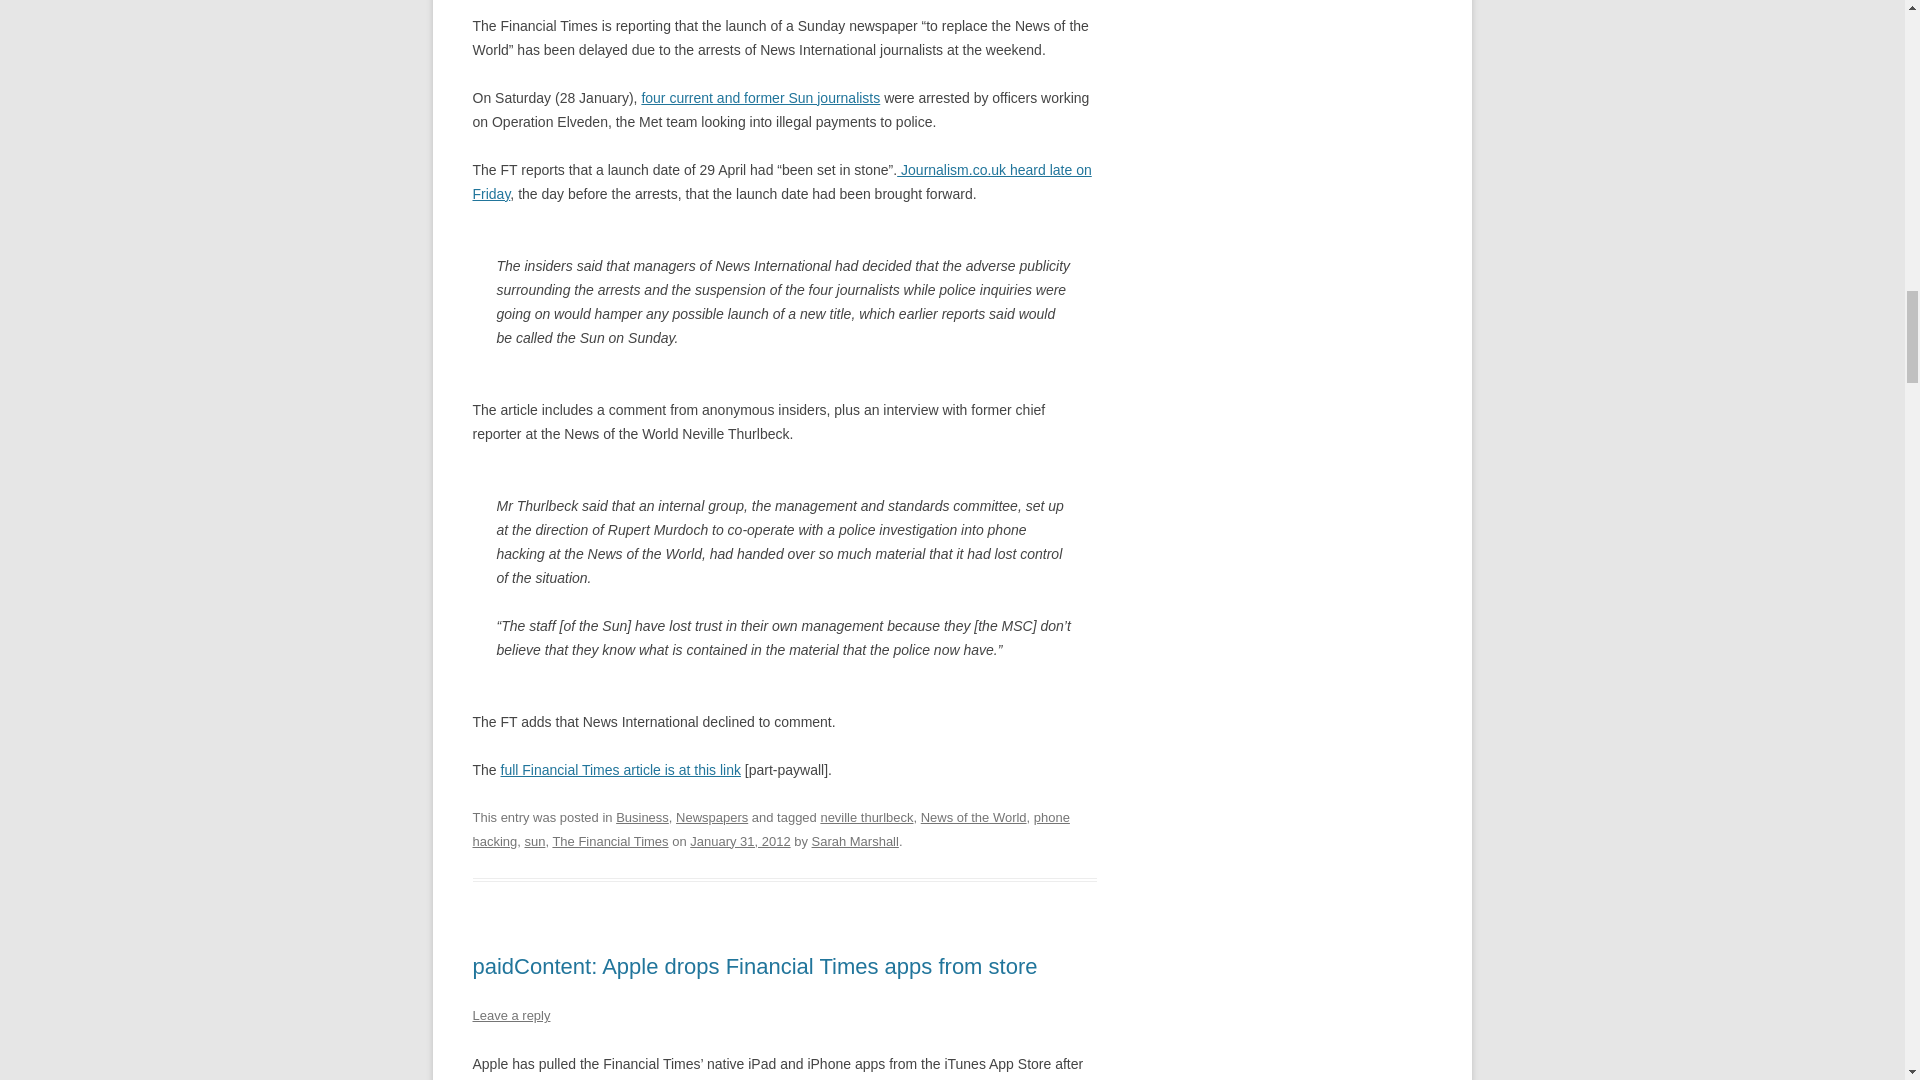 The width and height of the screenshot is (1920, 1080). I want to click on Newspapers, so click(712, 818).